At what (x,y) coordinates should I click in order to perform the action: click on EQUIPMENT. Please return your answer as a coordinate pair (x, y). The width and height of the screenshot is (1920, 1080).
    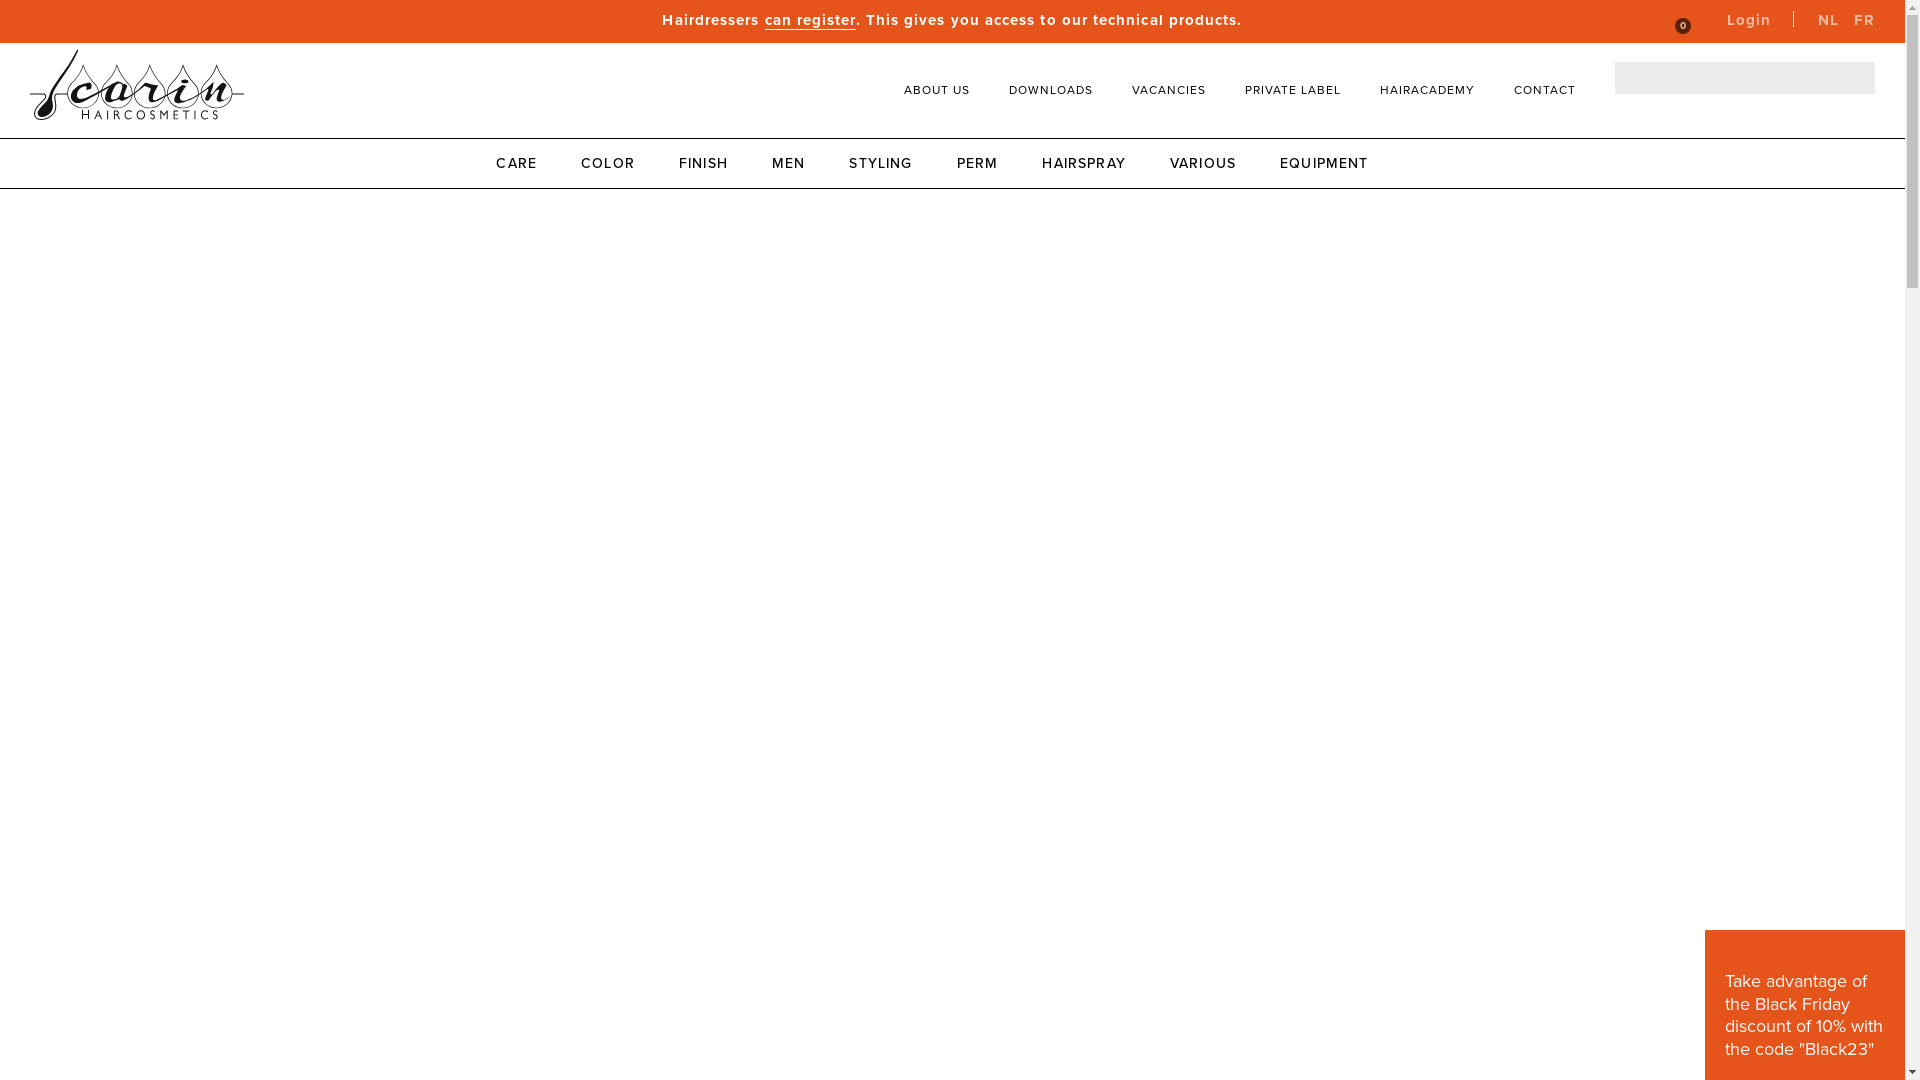
    Looking at the image, I should click on (1334, 164).